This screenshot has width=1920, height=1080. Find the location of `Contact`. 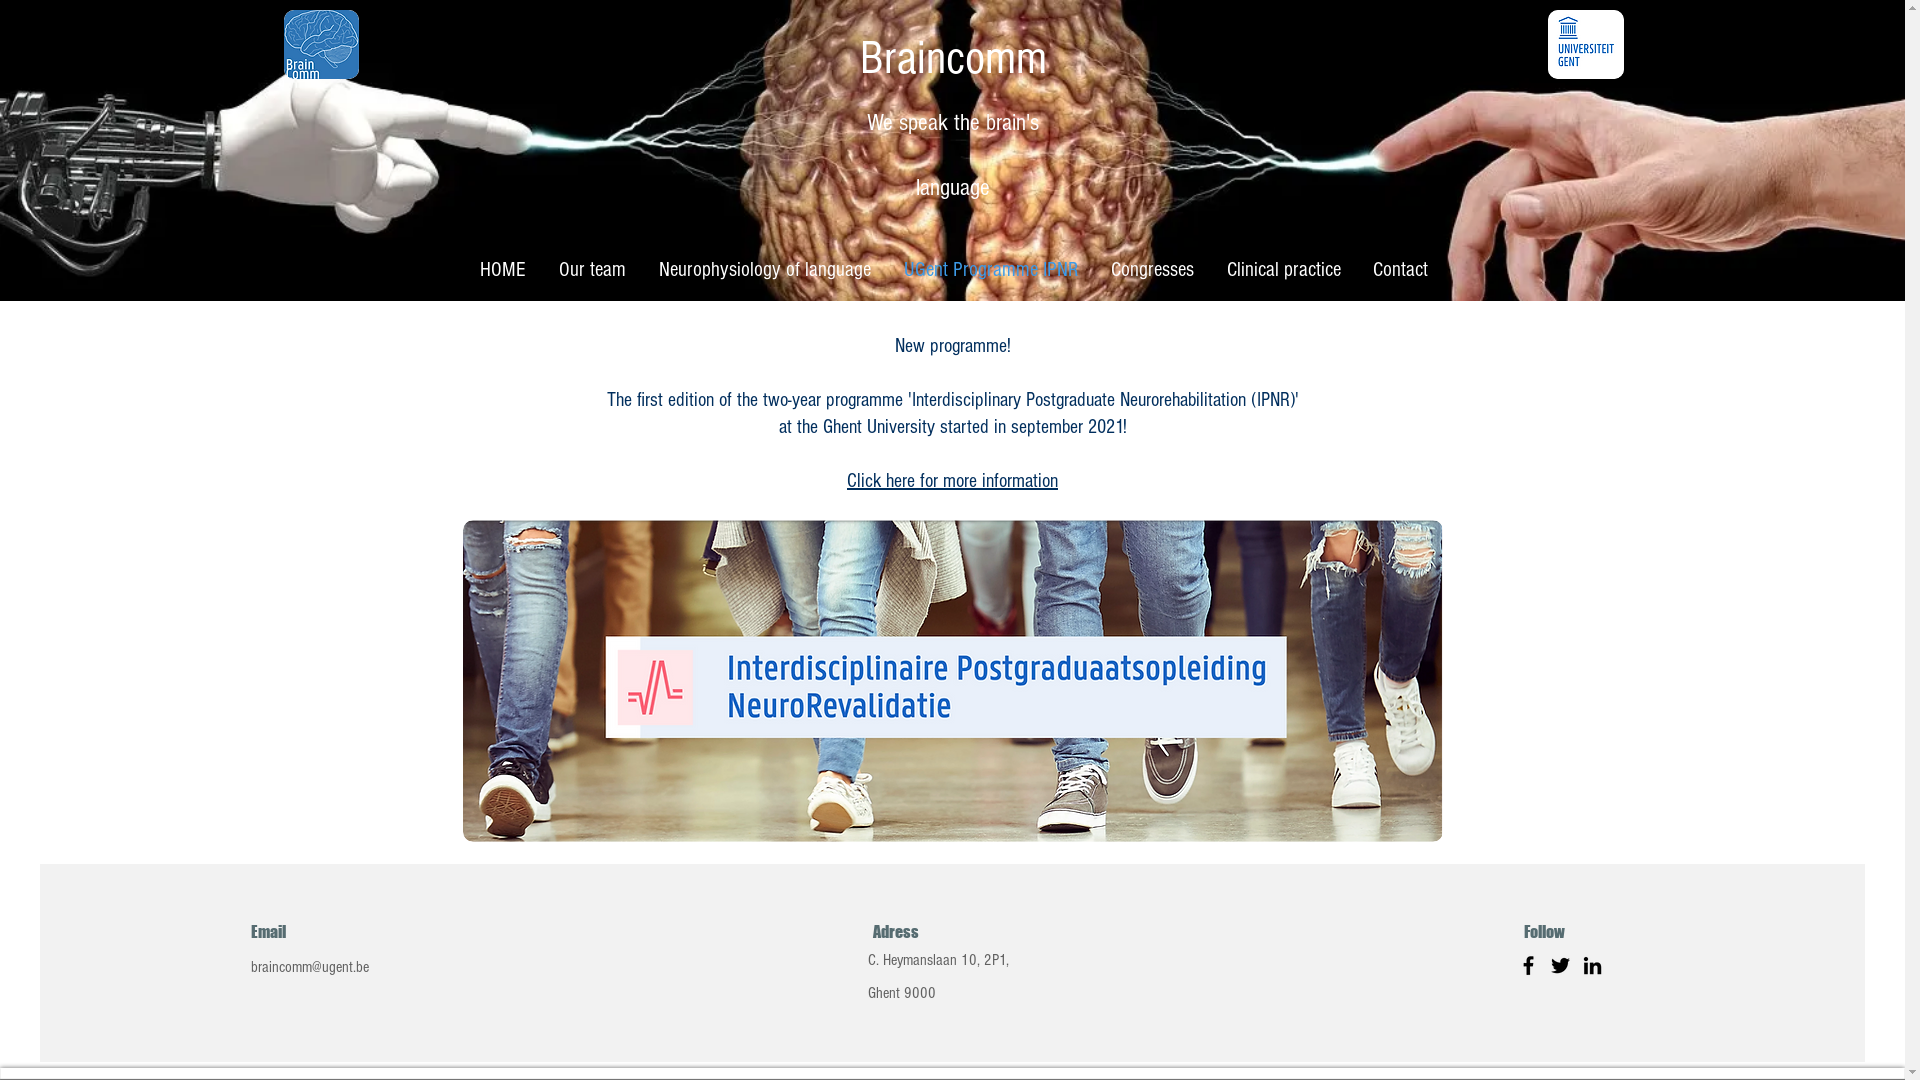

Contact is located at coordinates (1401, 270).